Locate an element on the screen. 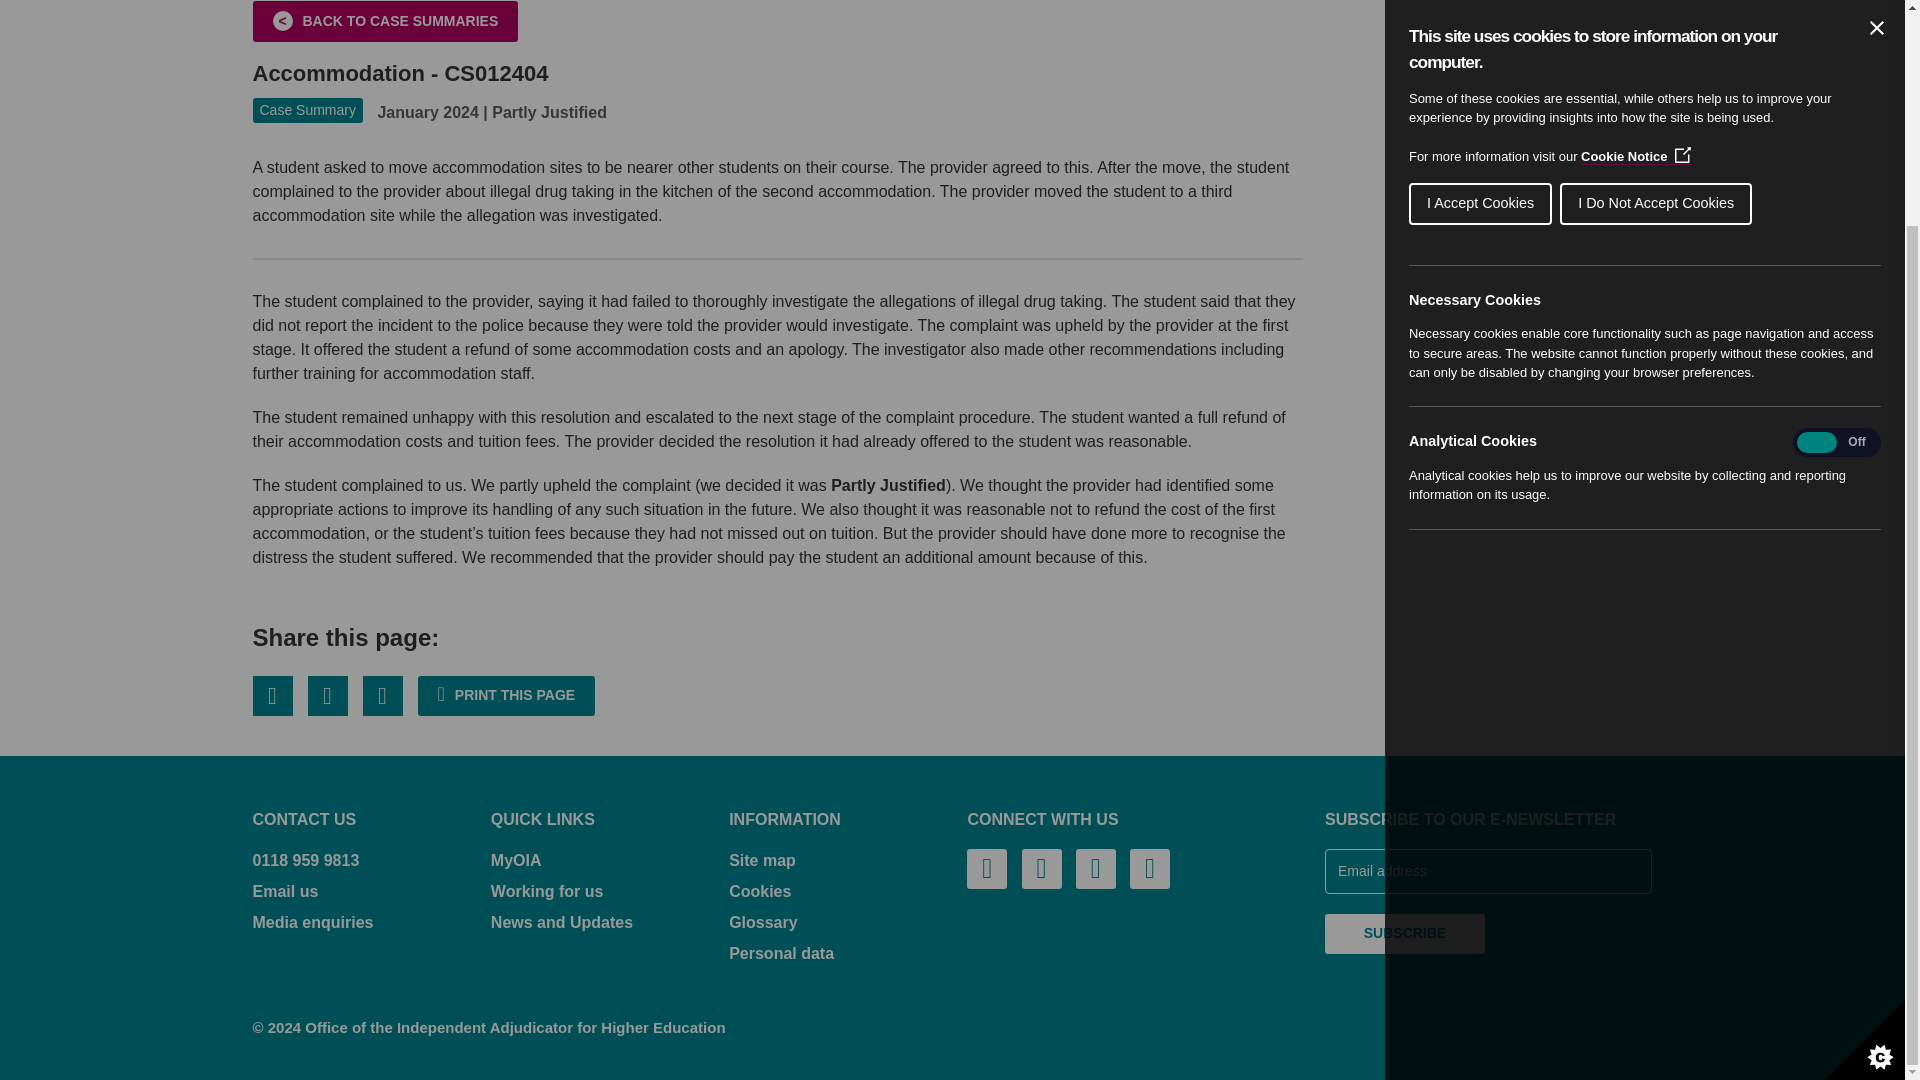 The width and height of the screenshot is (1920, 1080). LinkedIn is located at coordinates (1041, 868).